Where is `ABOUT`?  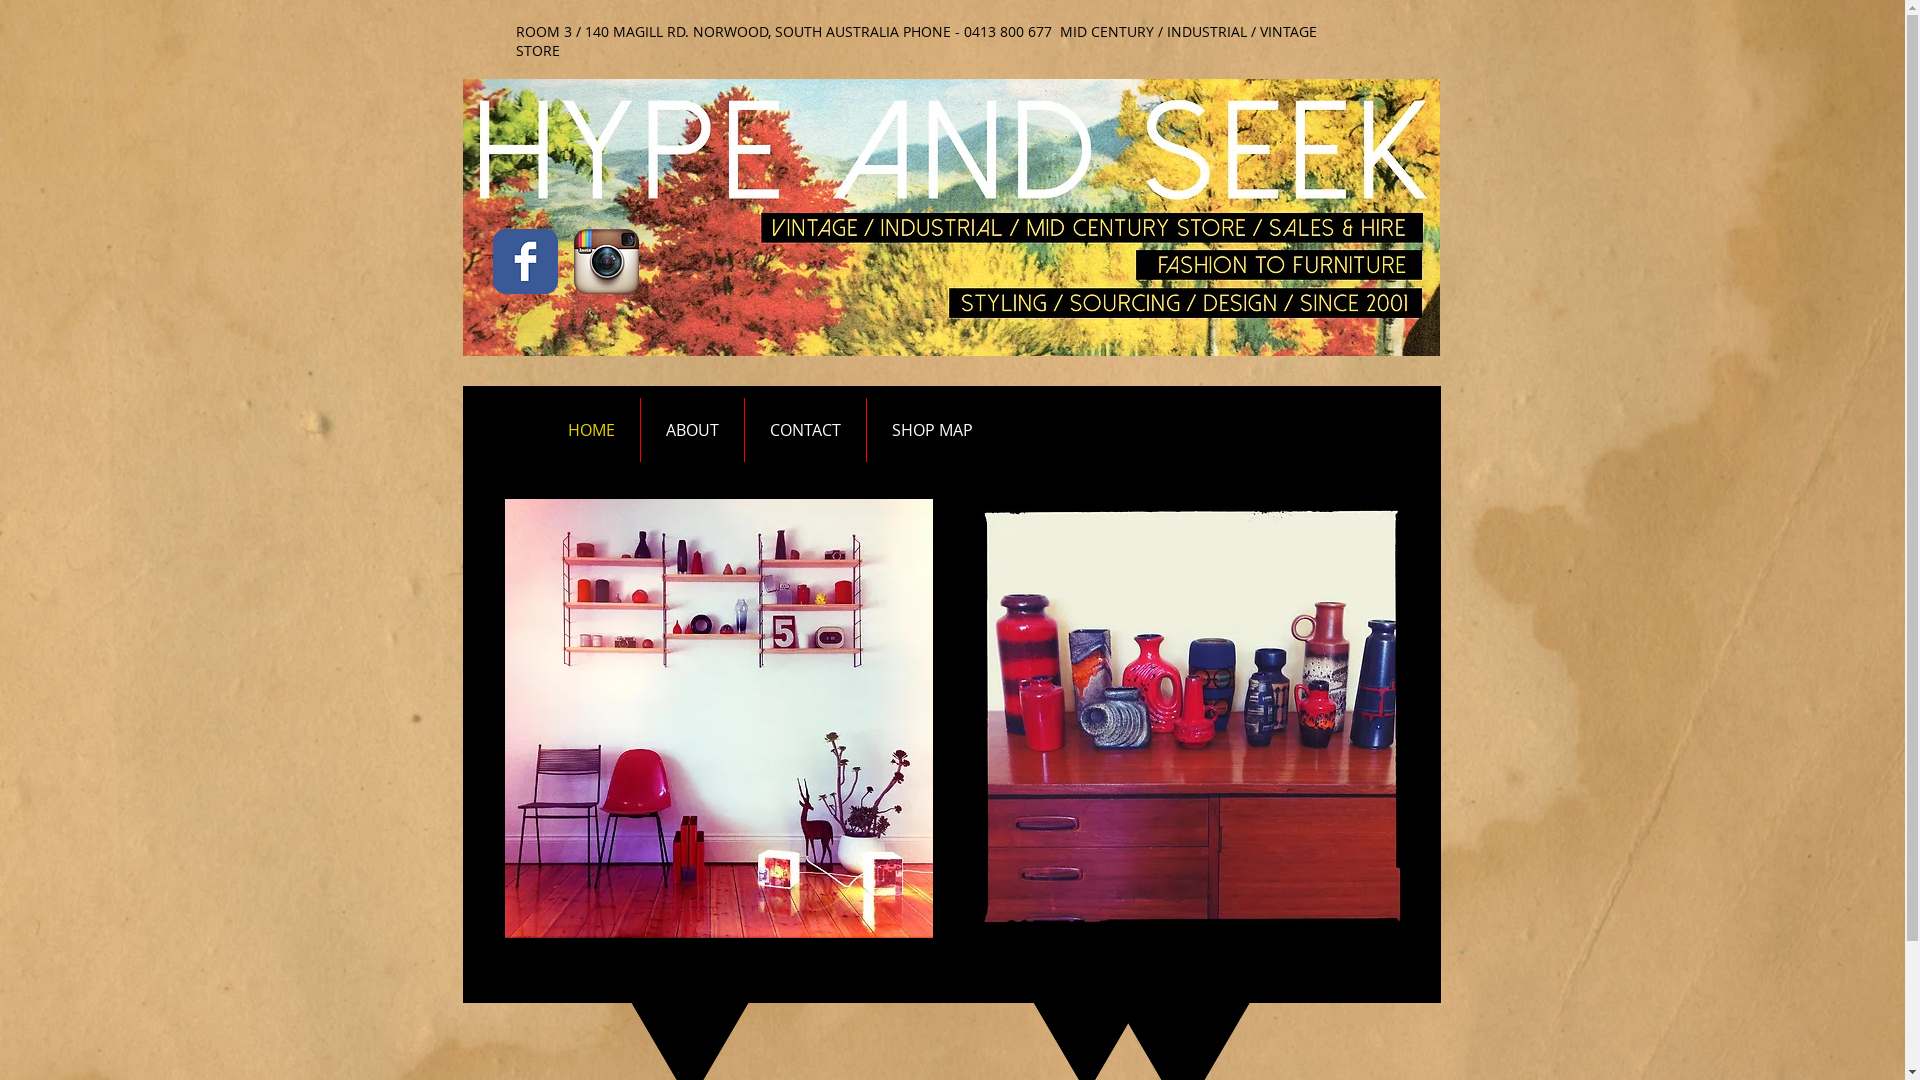 ABOUT is located at coordinates (692, 430).